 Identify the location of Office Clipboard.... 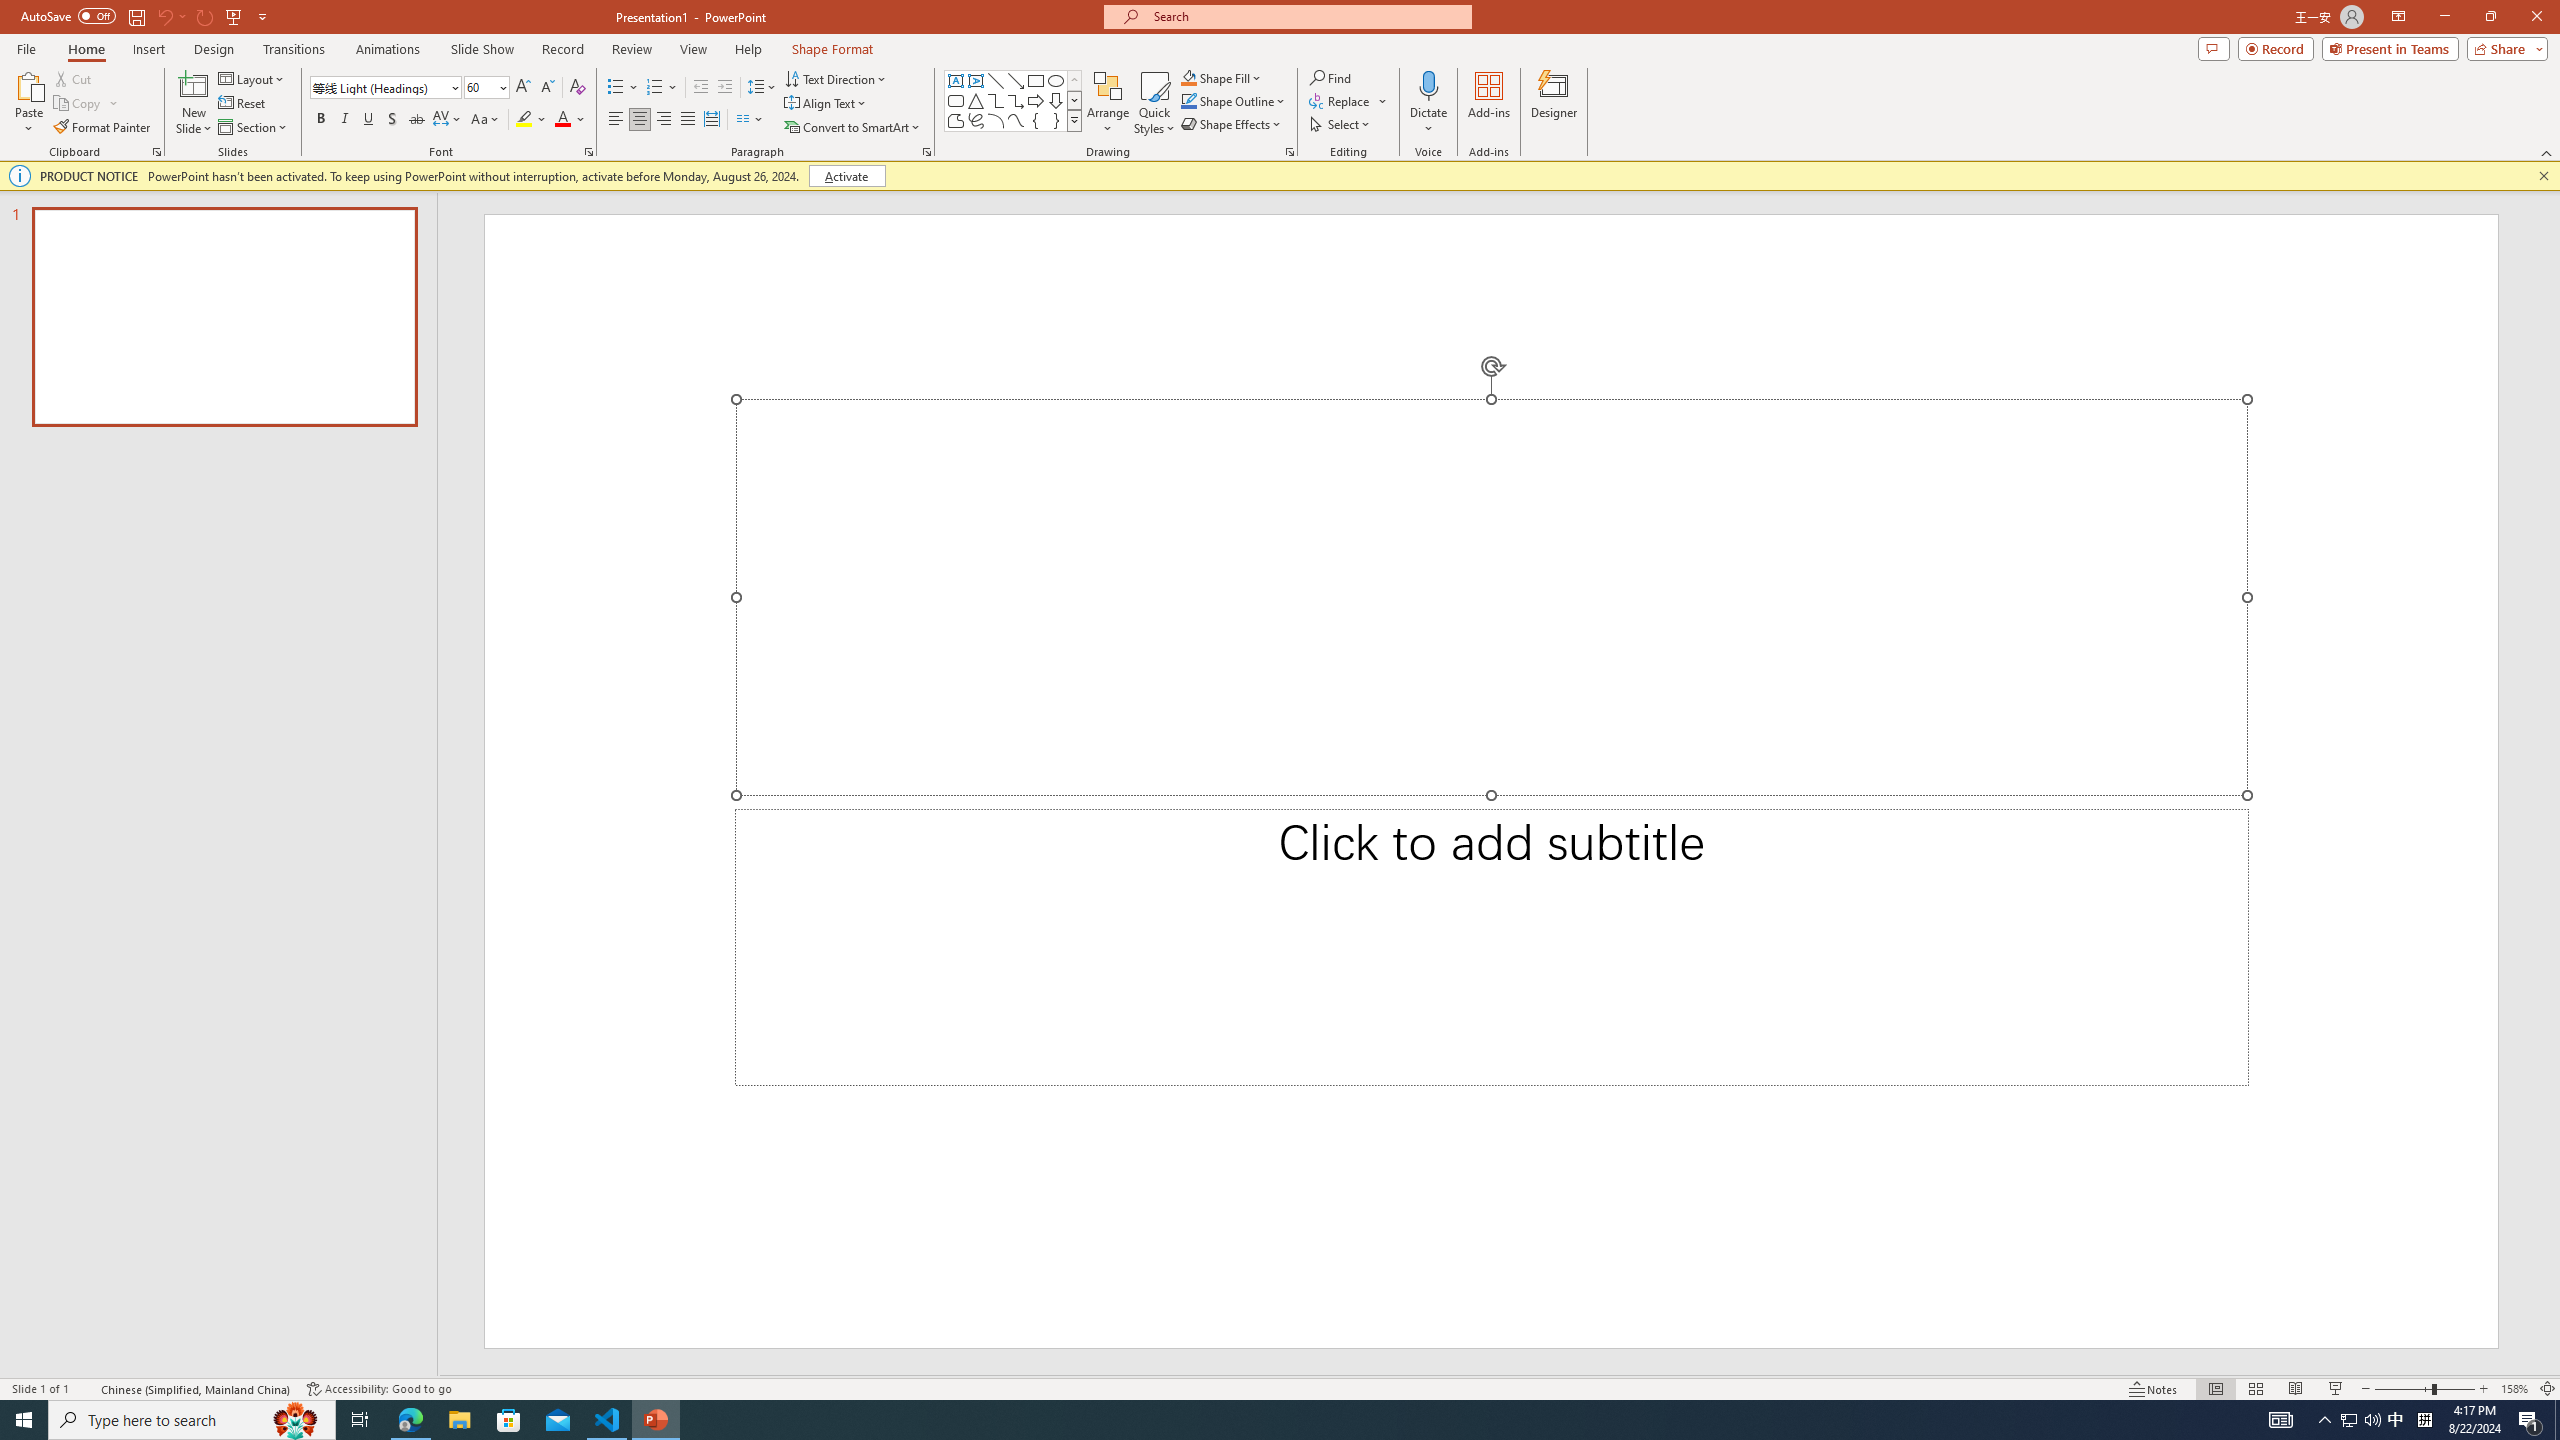
(156, 152).